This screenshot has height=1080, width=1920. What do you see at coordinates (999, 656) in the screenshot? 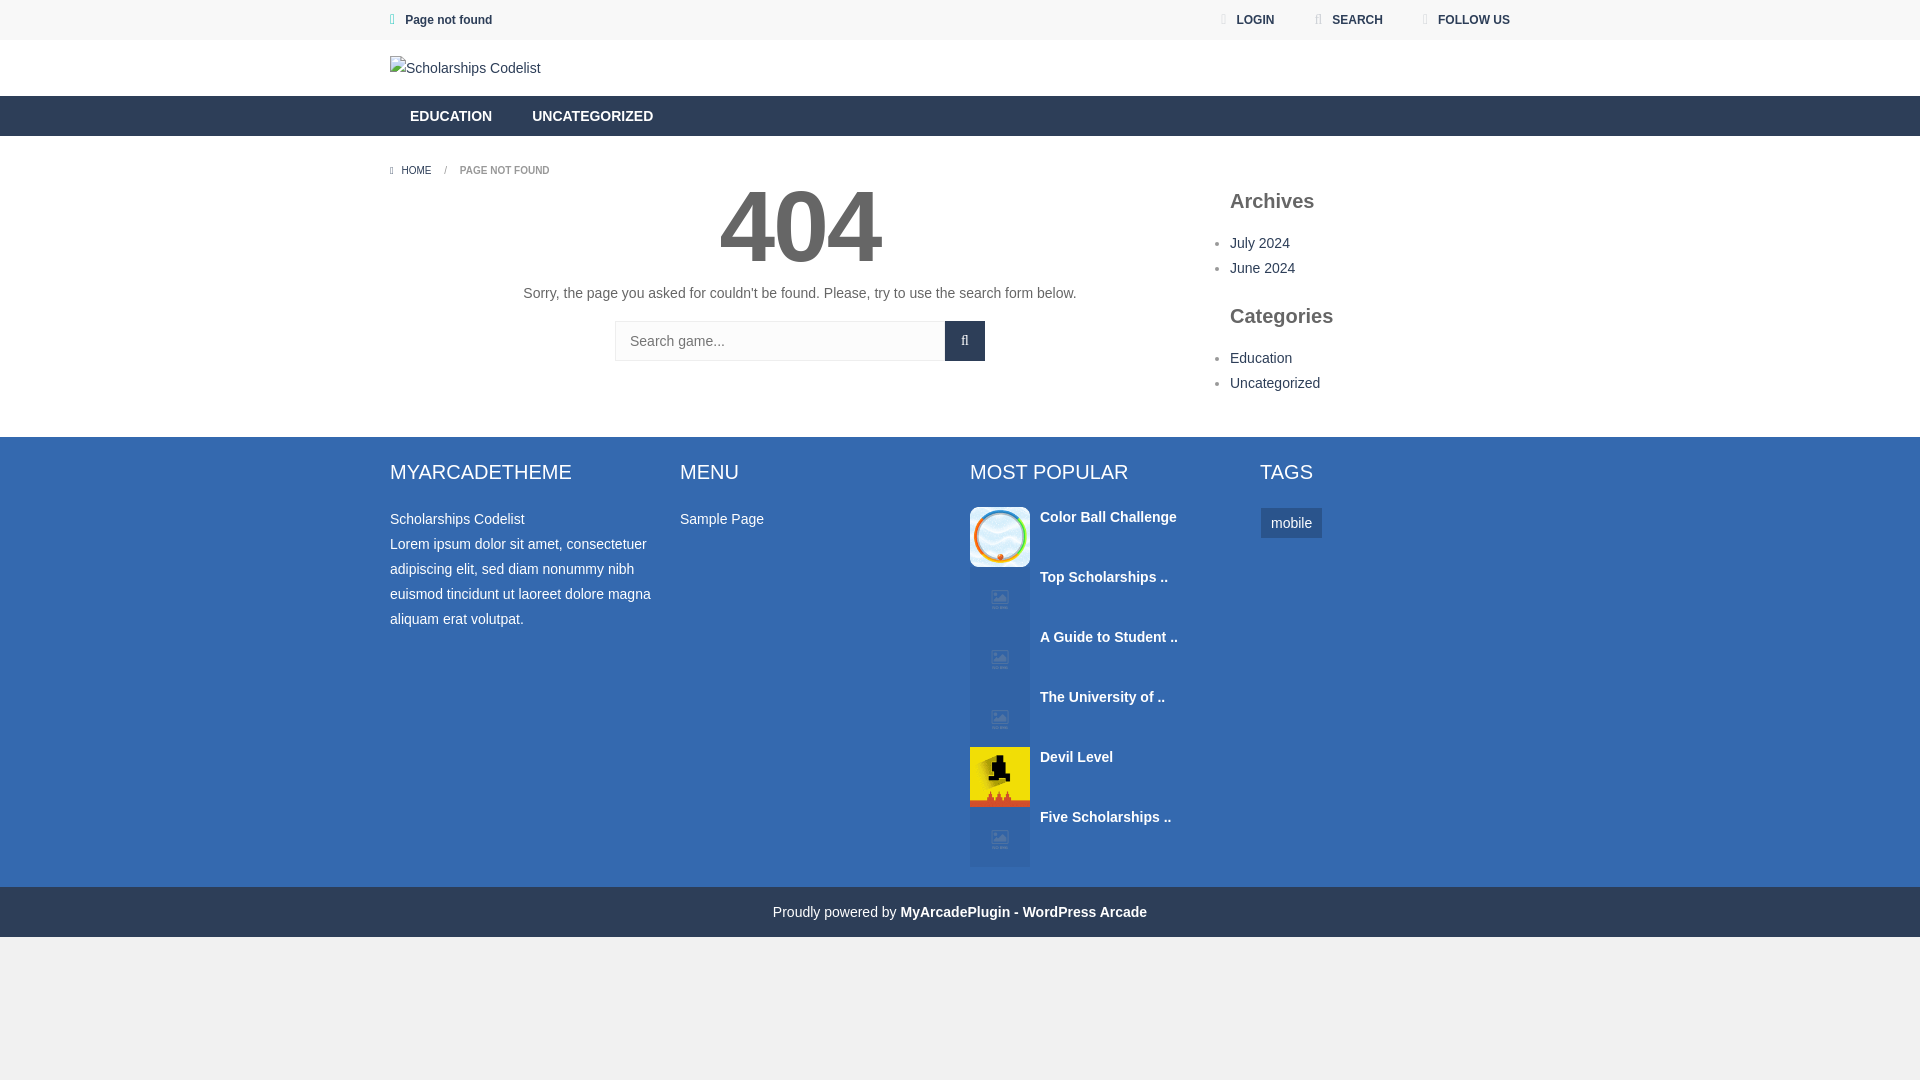
I see `A Guide to Student Loans Without Cosigners` at bounding box center [999, 656].